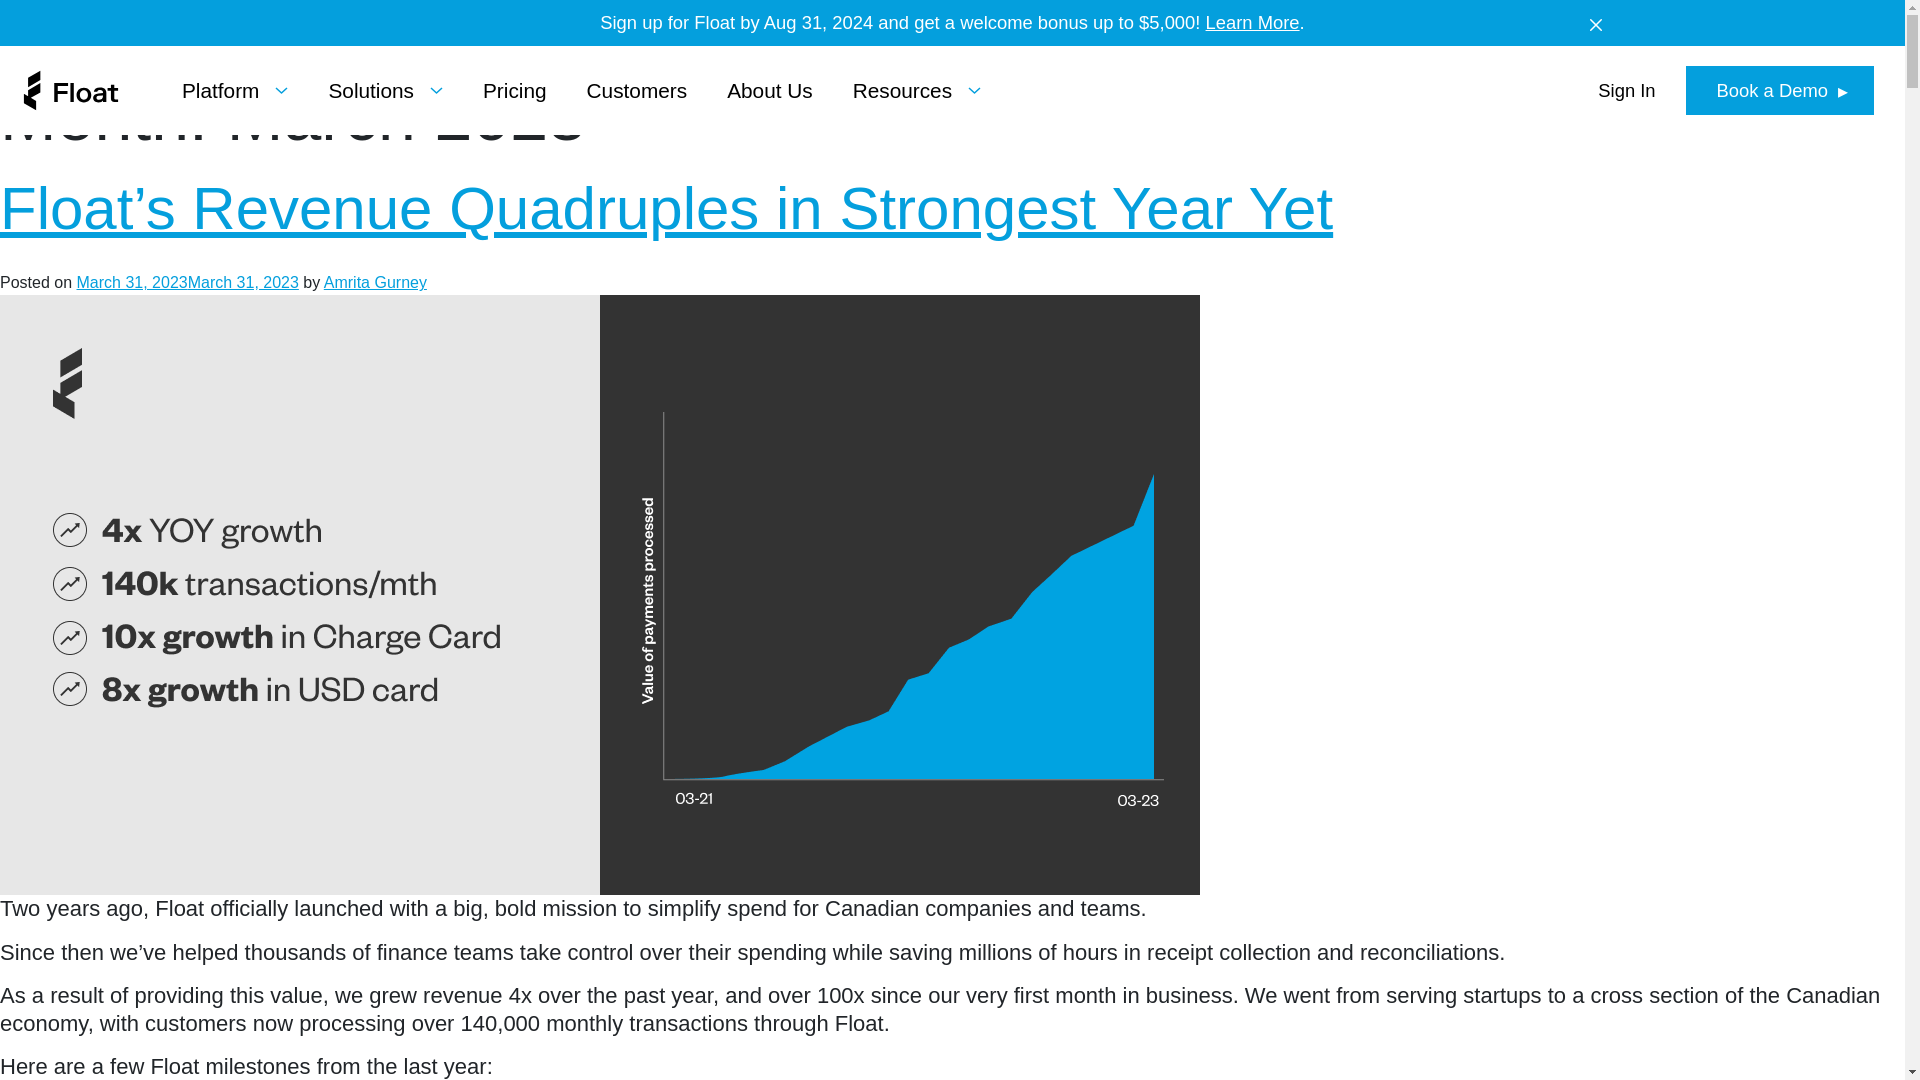  I want to click on Solutions, so click(386, 90).